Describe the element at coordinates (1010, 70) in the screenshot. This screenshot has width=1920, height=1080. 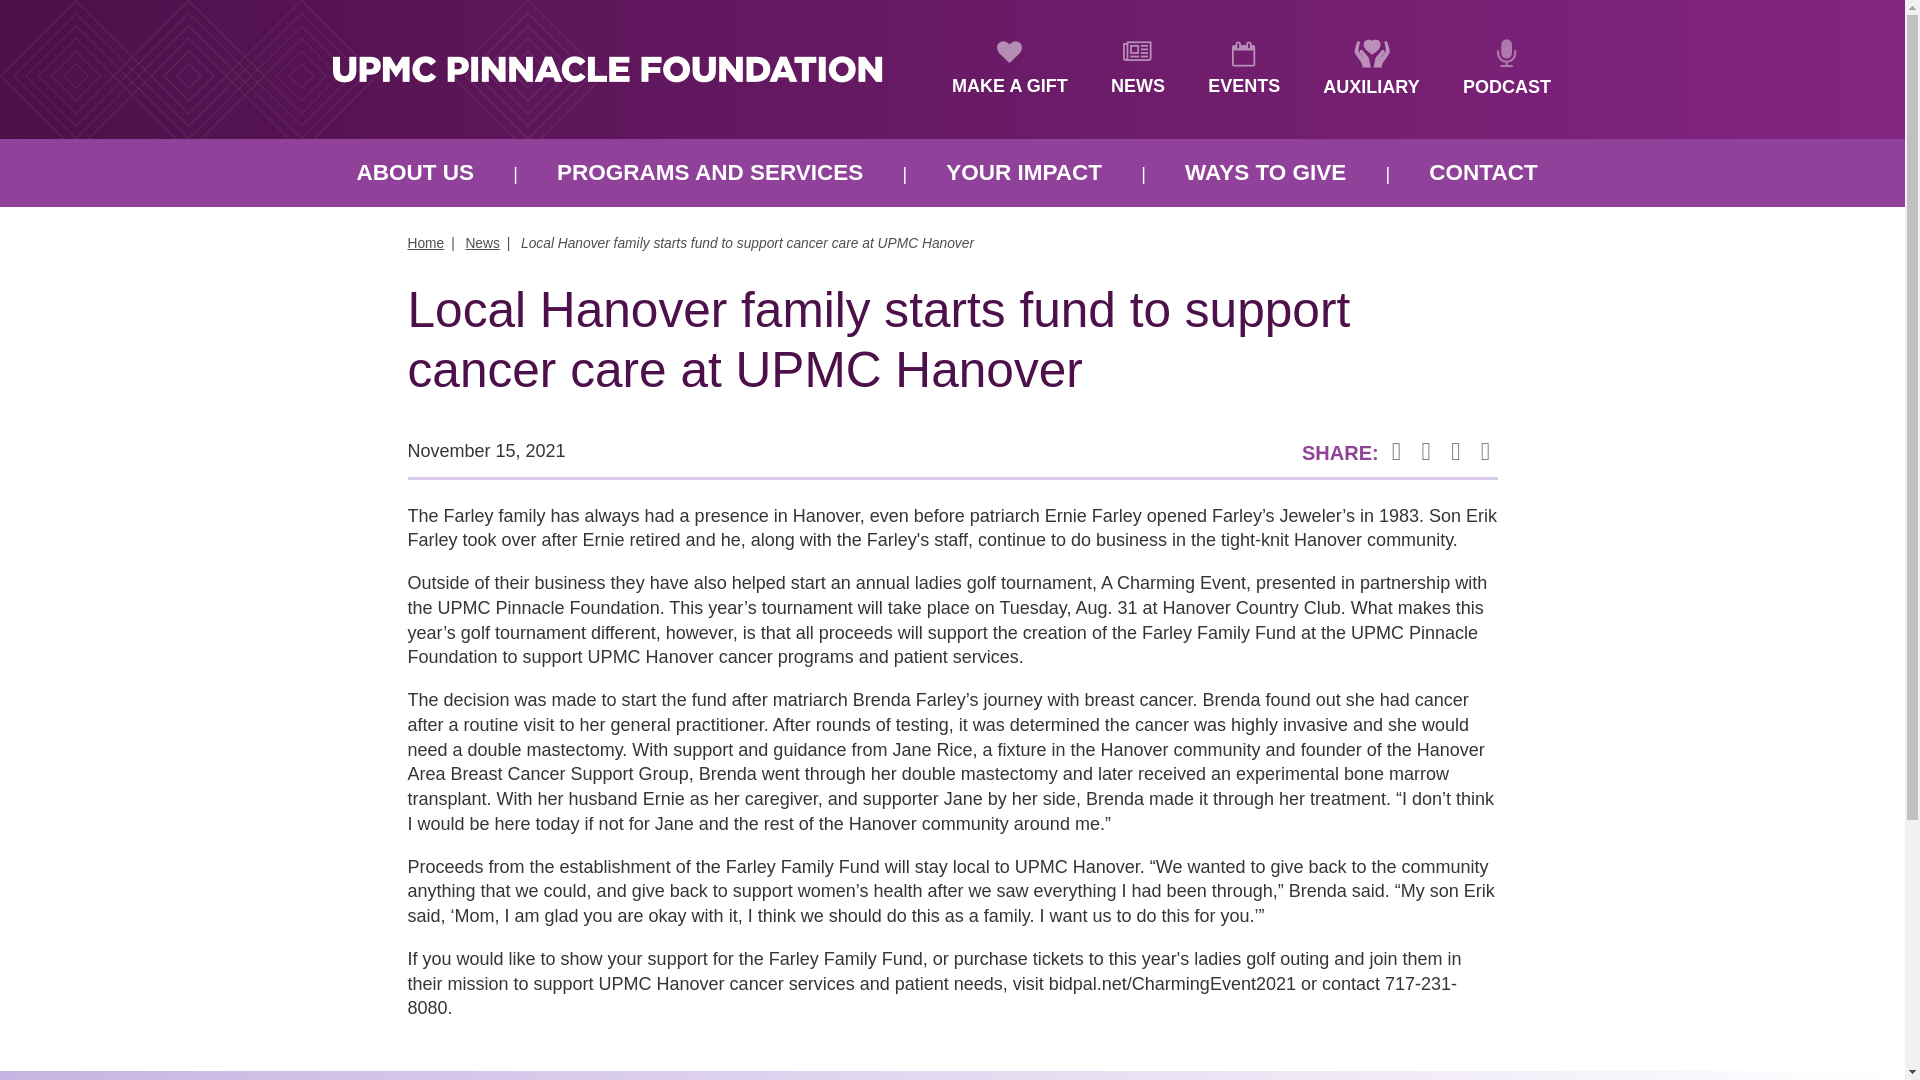
I see `MAKE A GIFT` at that location.